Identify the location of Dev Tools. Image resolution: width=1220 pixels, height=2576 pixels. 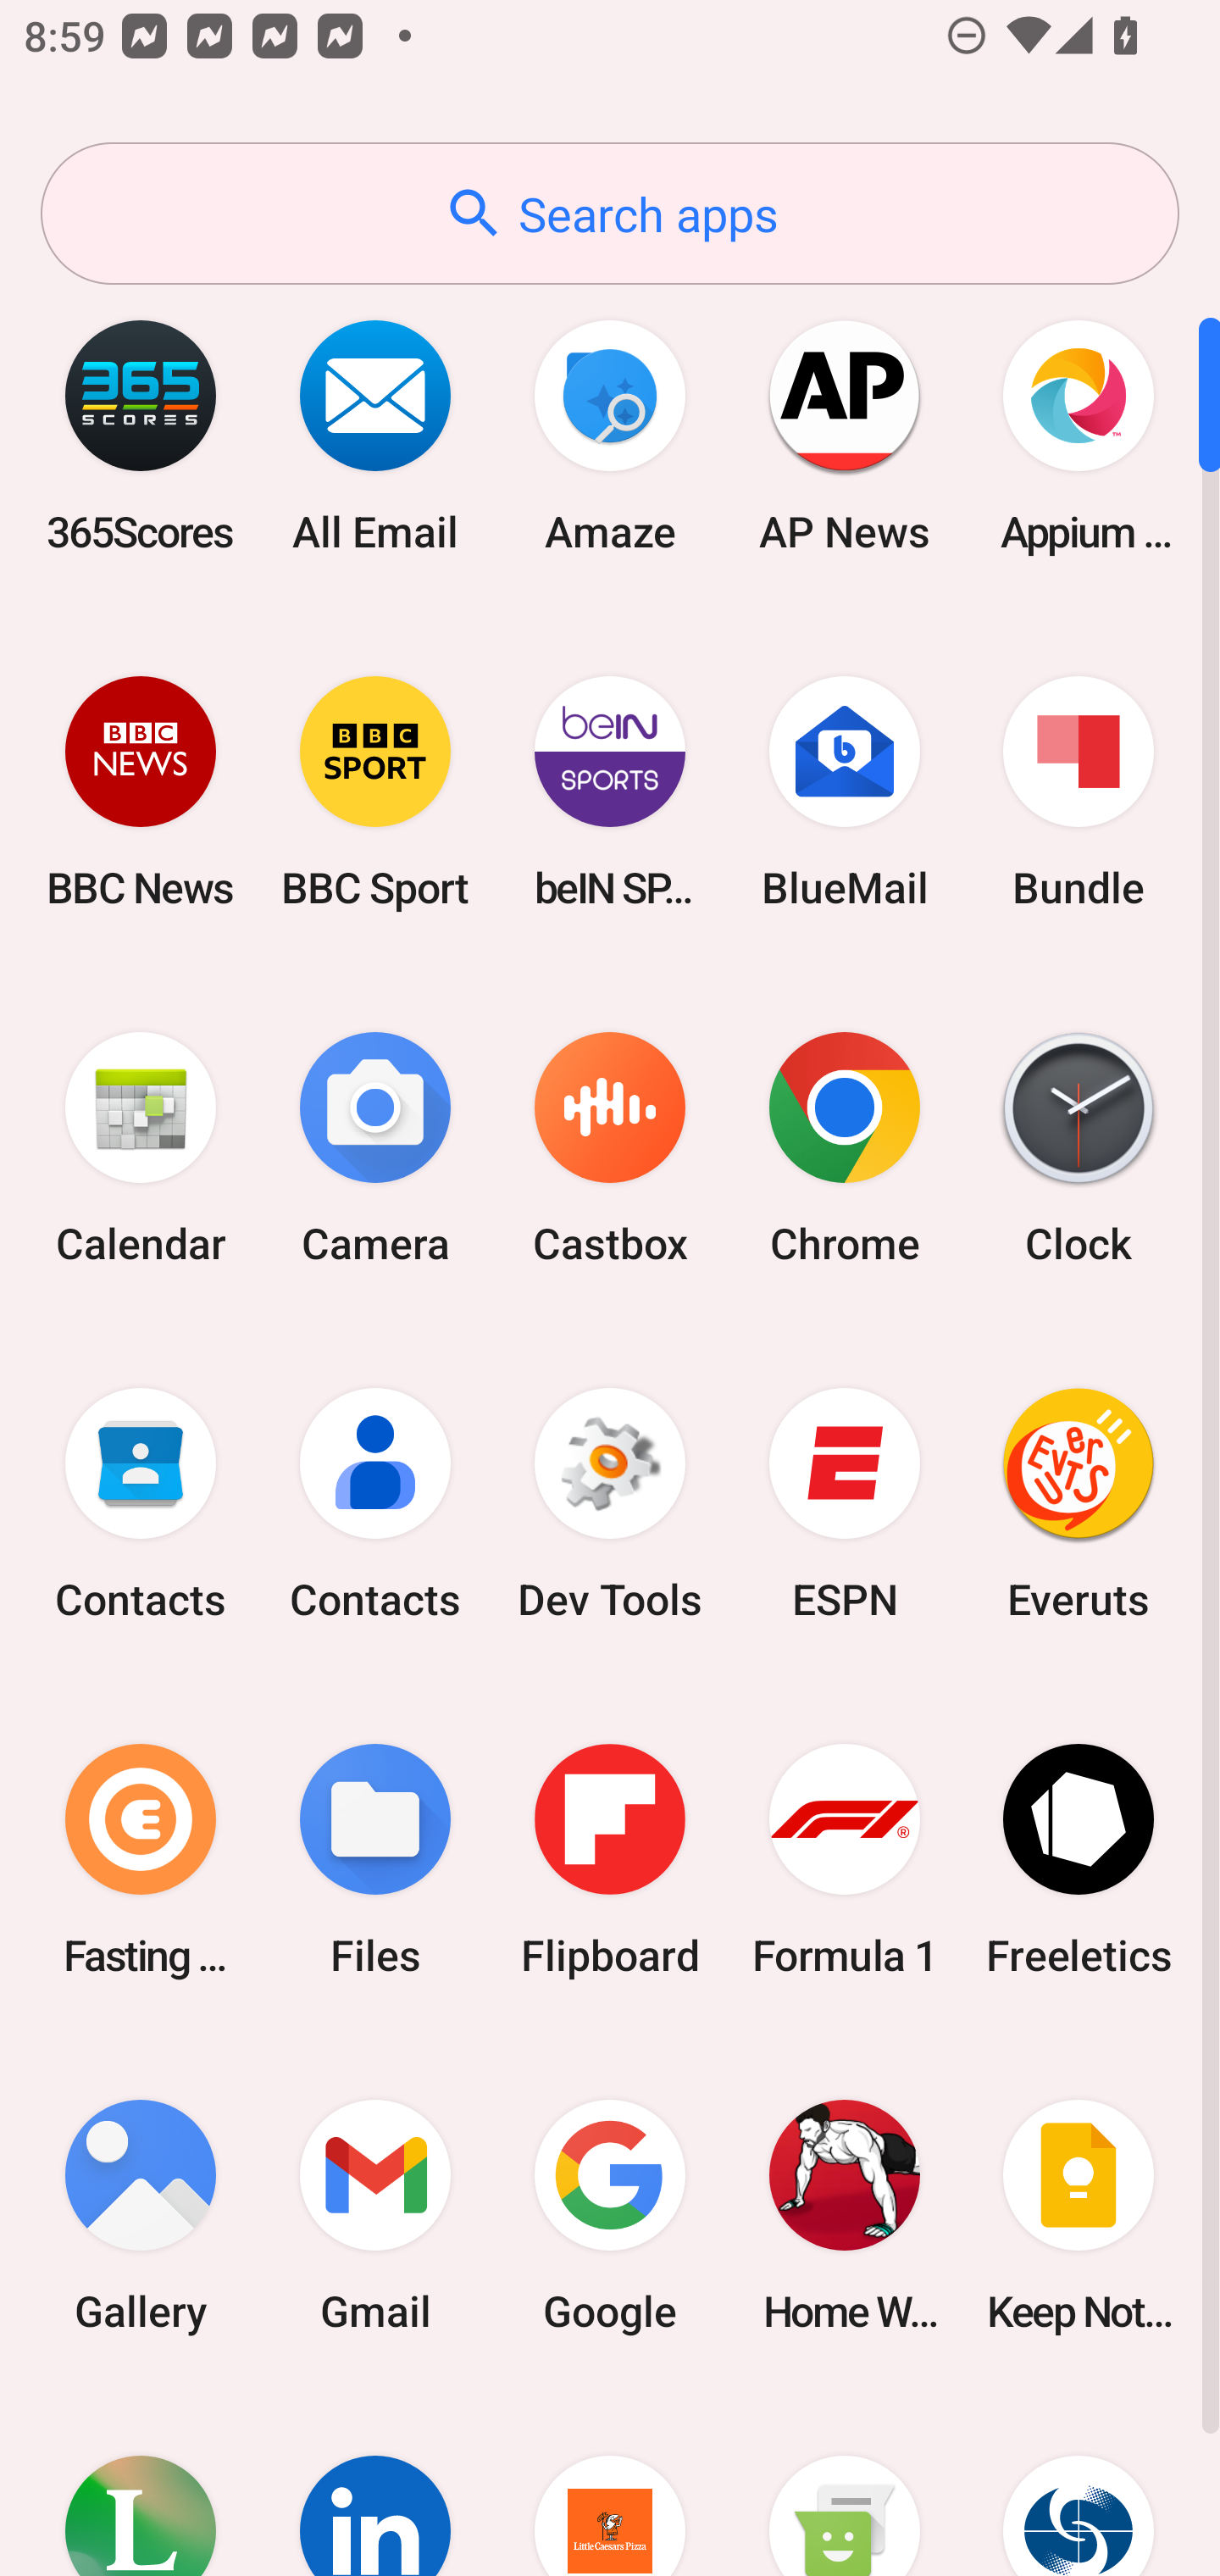
(610, 1504).